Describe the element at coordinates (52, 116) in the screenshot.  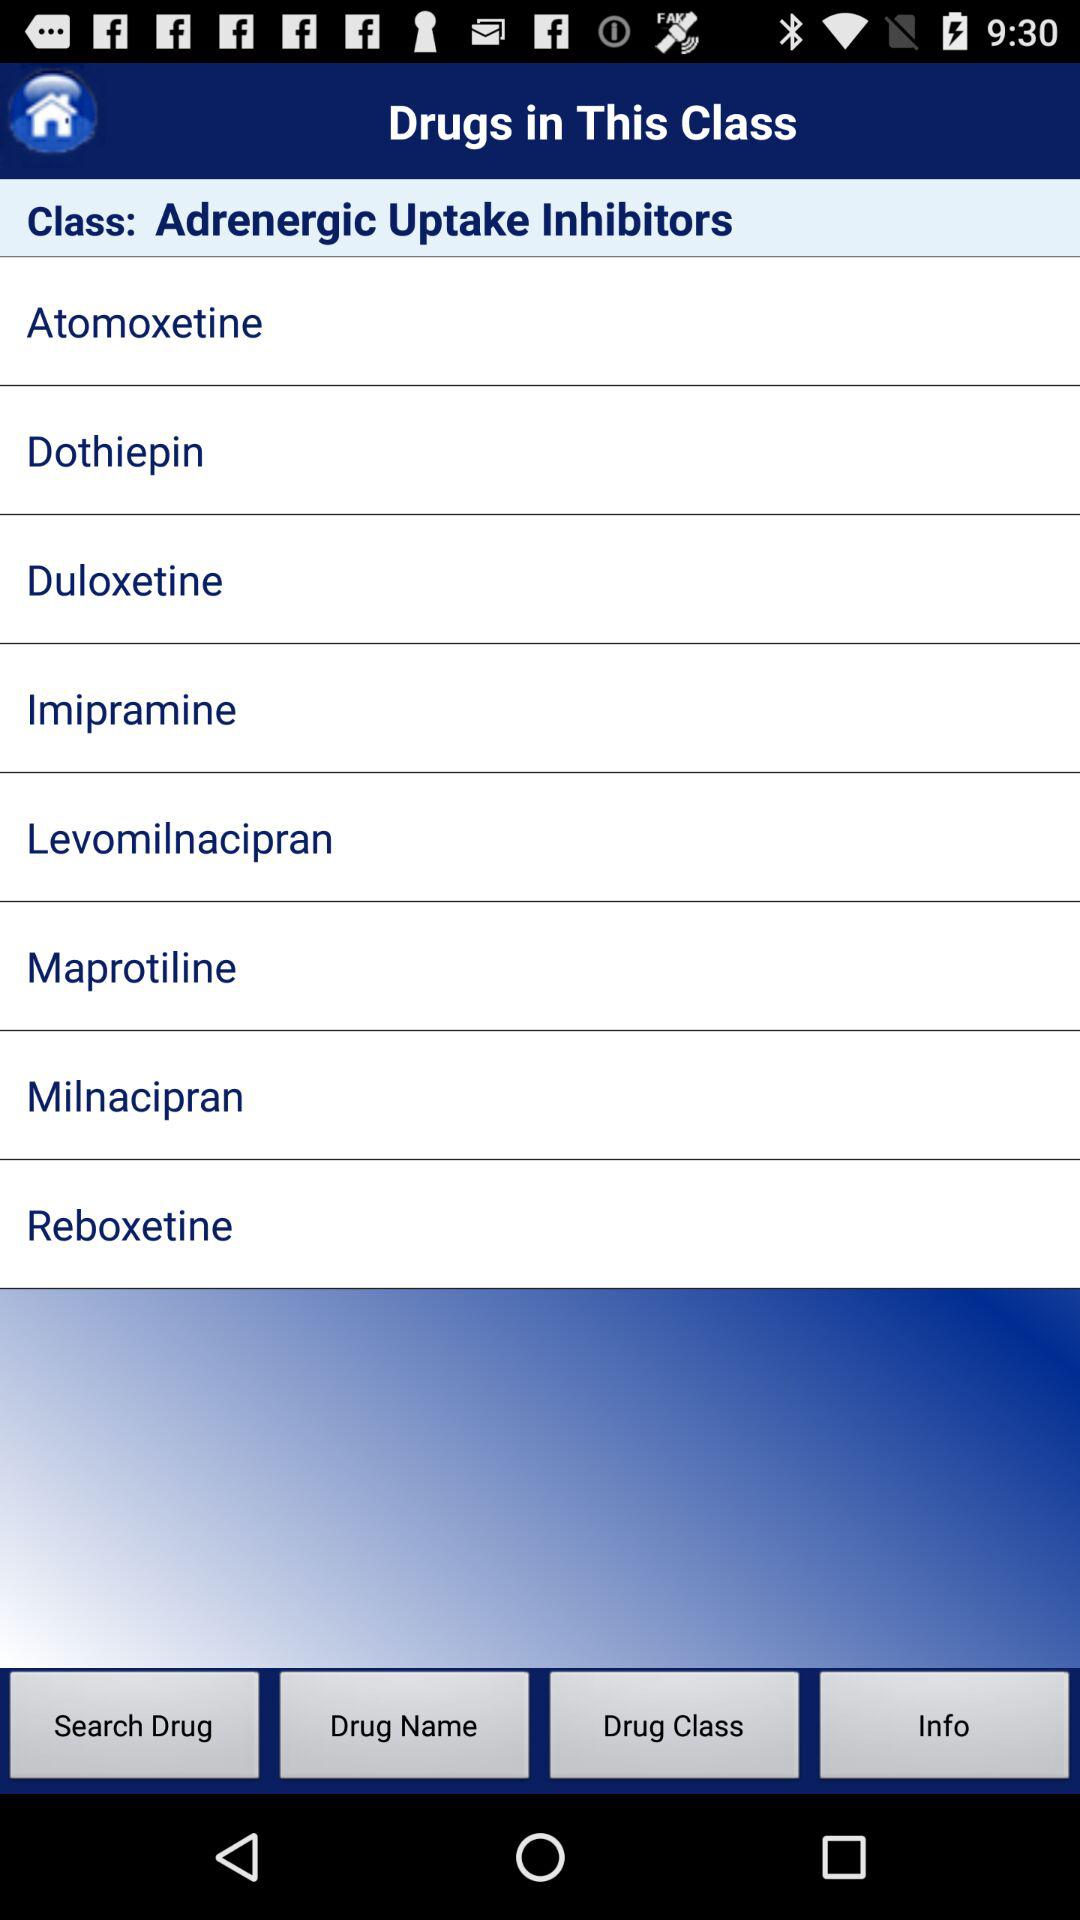
I see `go to homepage` at that location.